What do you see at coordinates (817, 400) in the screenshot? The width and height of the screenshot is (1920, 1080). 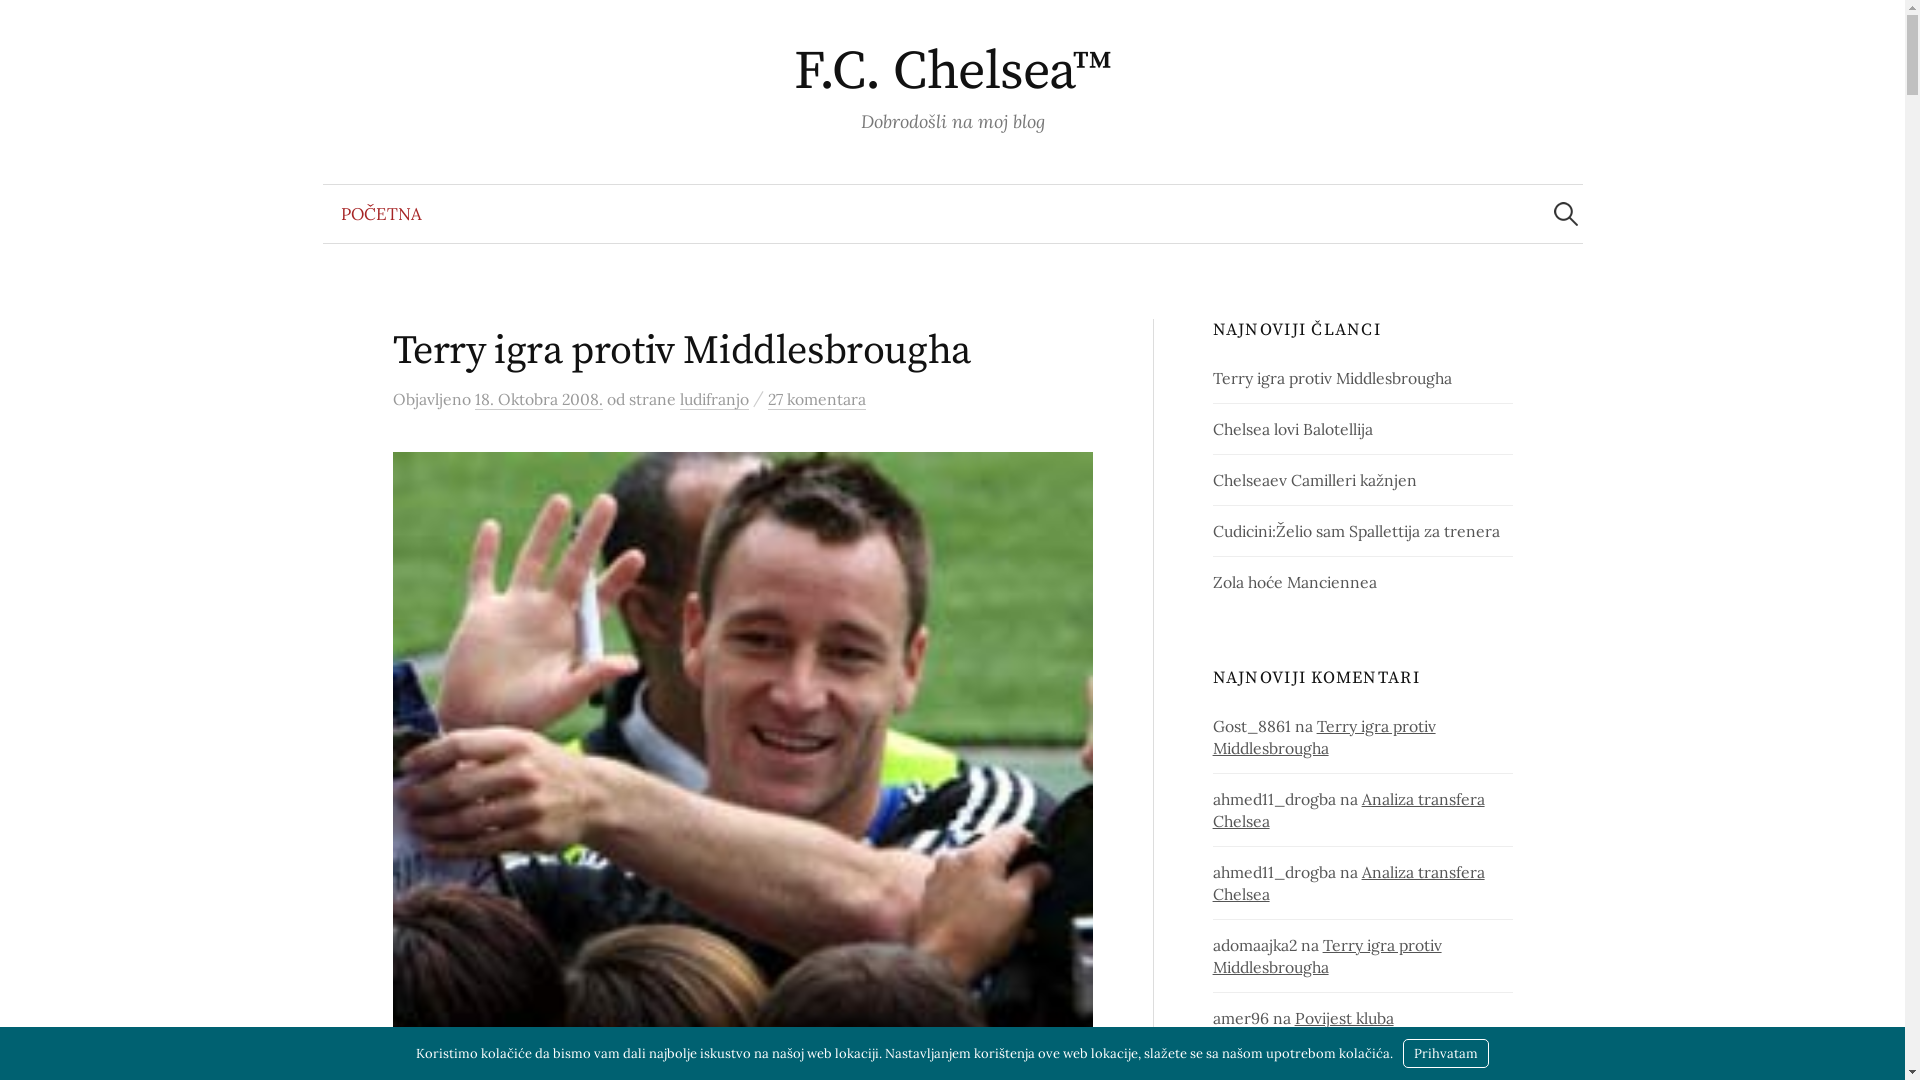 I see `27 komentara
za Terry igra protiv Middlesbrougha` at bounding box center [817, 400].